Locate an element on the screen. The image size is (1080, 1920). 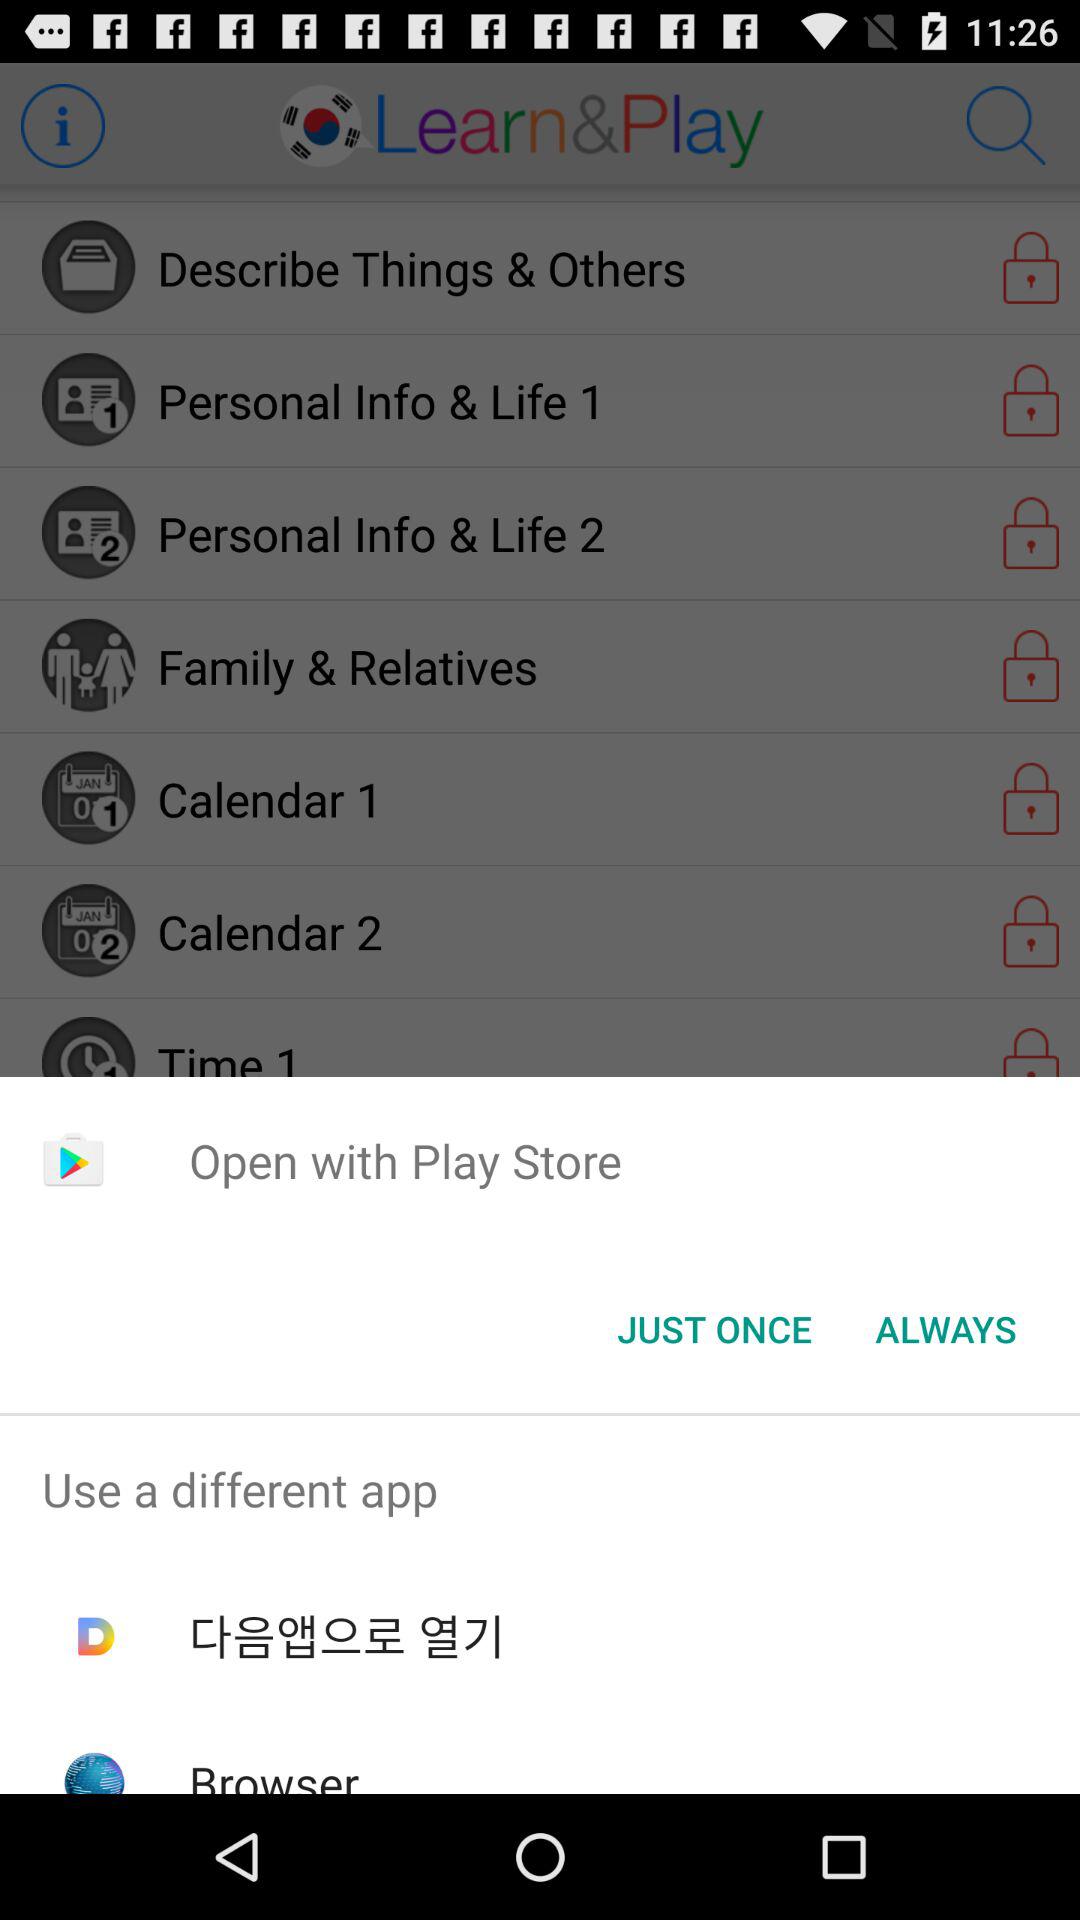
turn off icon next to the just once is located at coordinates (946, 1329).